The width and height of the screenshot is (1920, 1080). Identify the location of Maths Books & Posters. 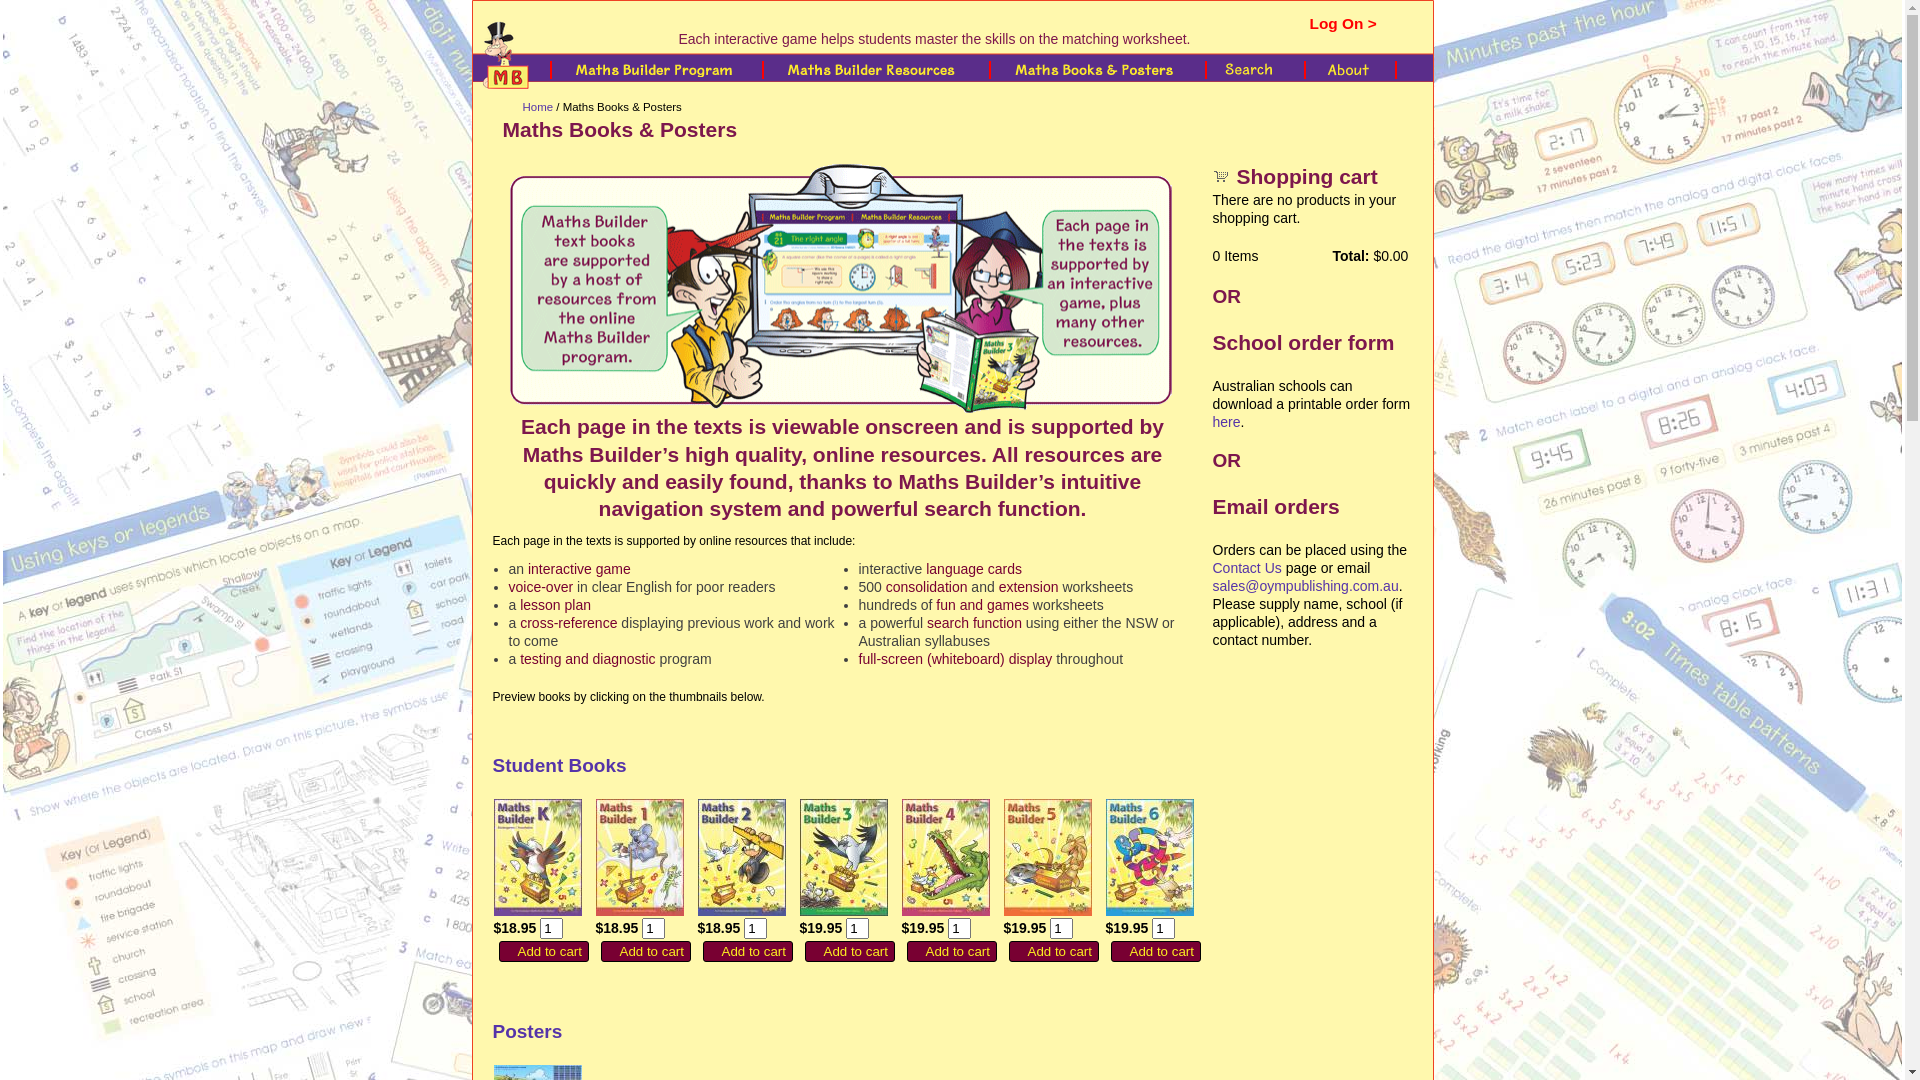
(1100, 70).